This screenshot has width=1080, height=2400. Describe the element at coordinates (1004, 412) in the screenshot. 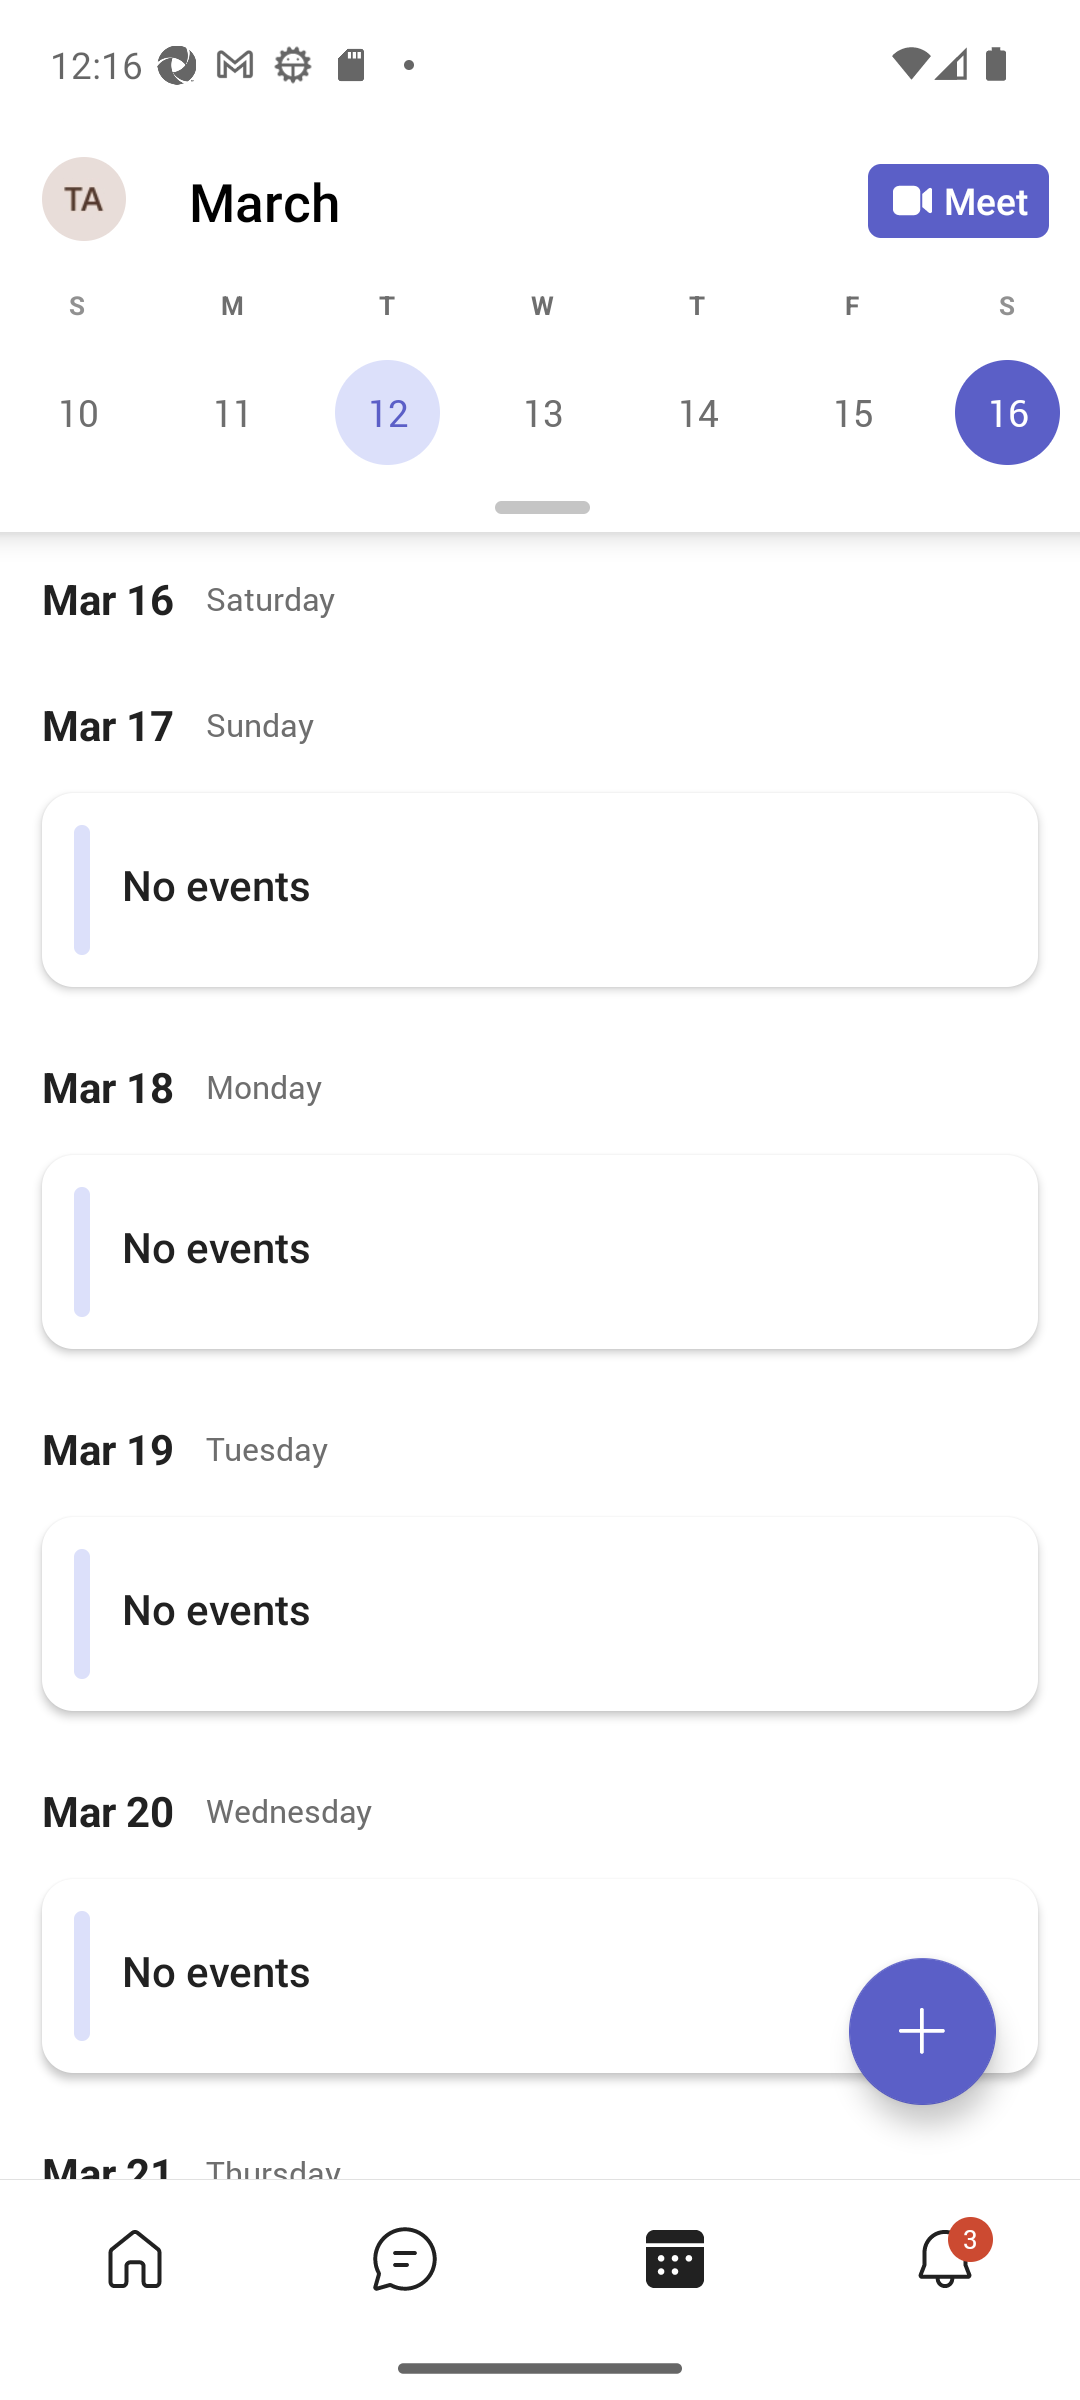

I see `Saturday, March 16, Selected 16` at that location.